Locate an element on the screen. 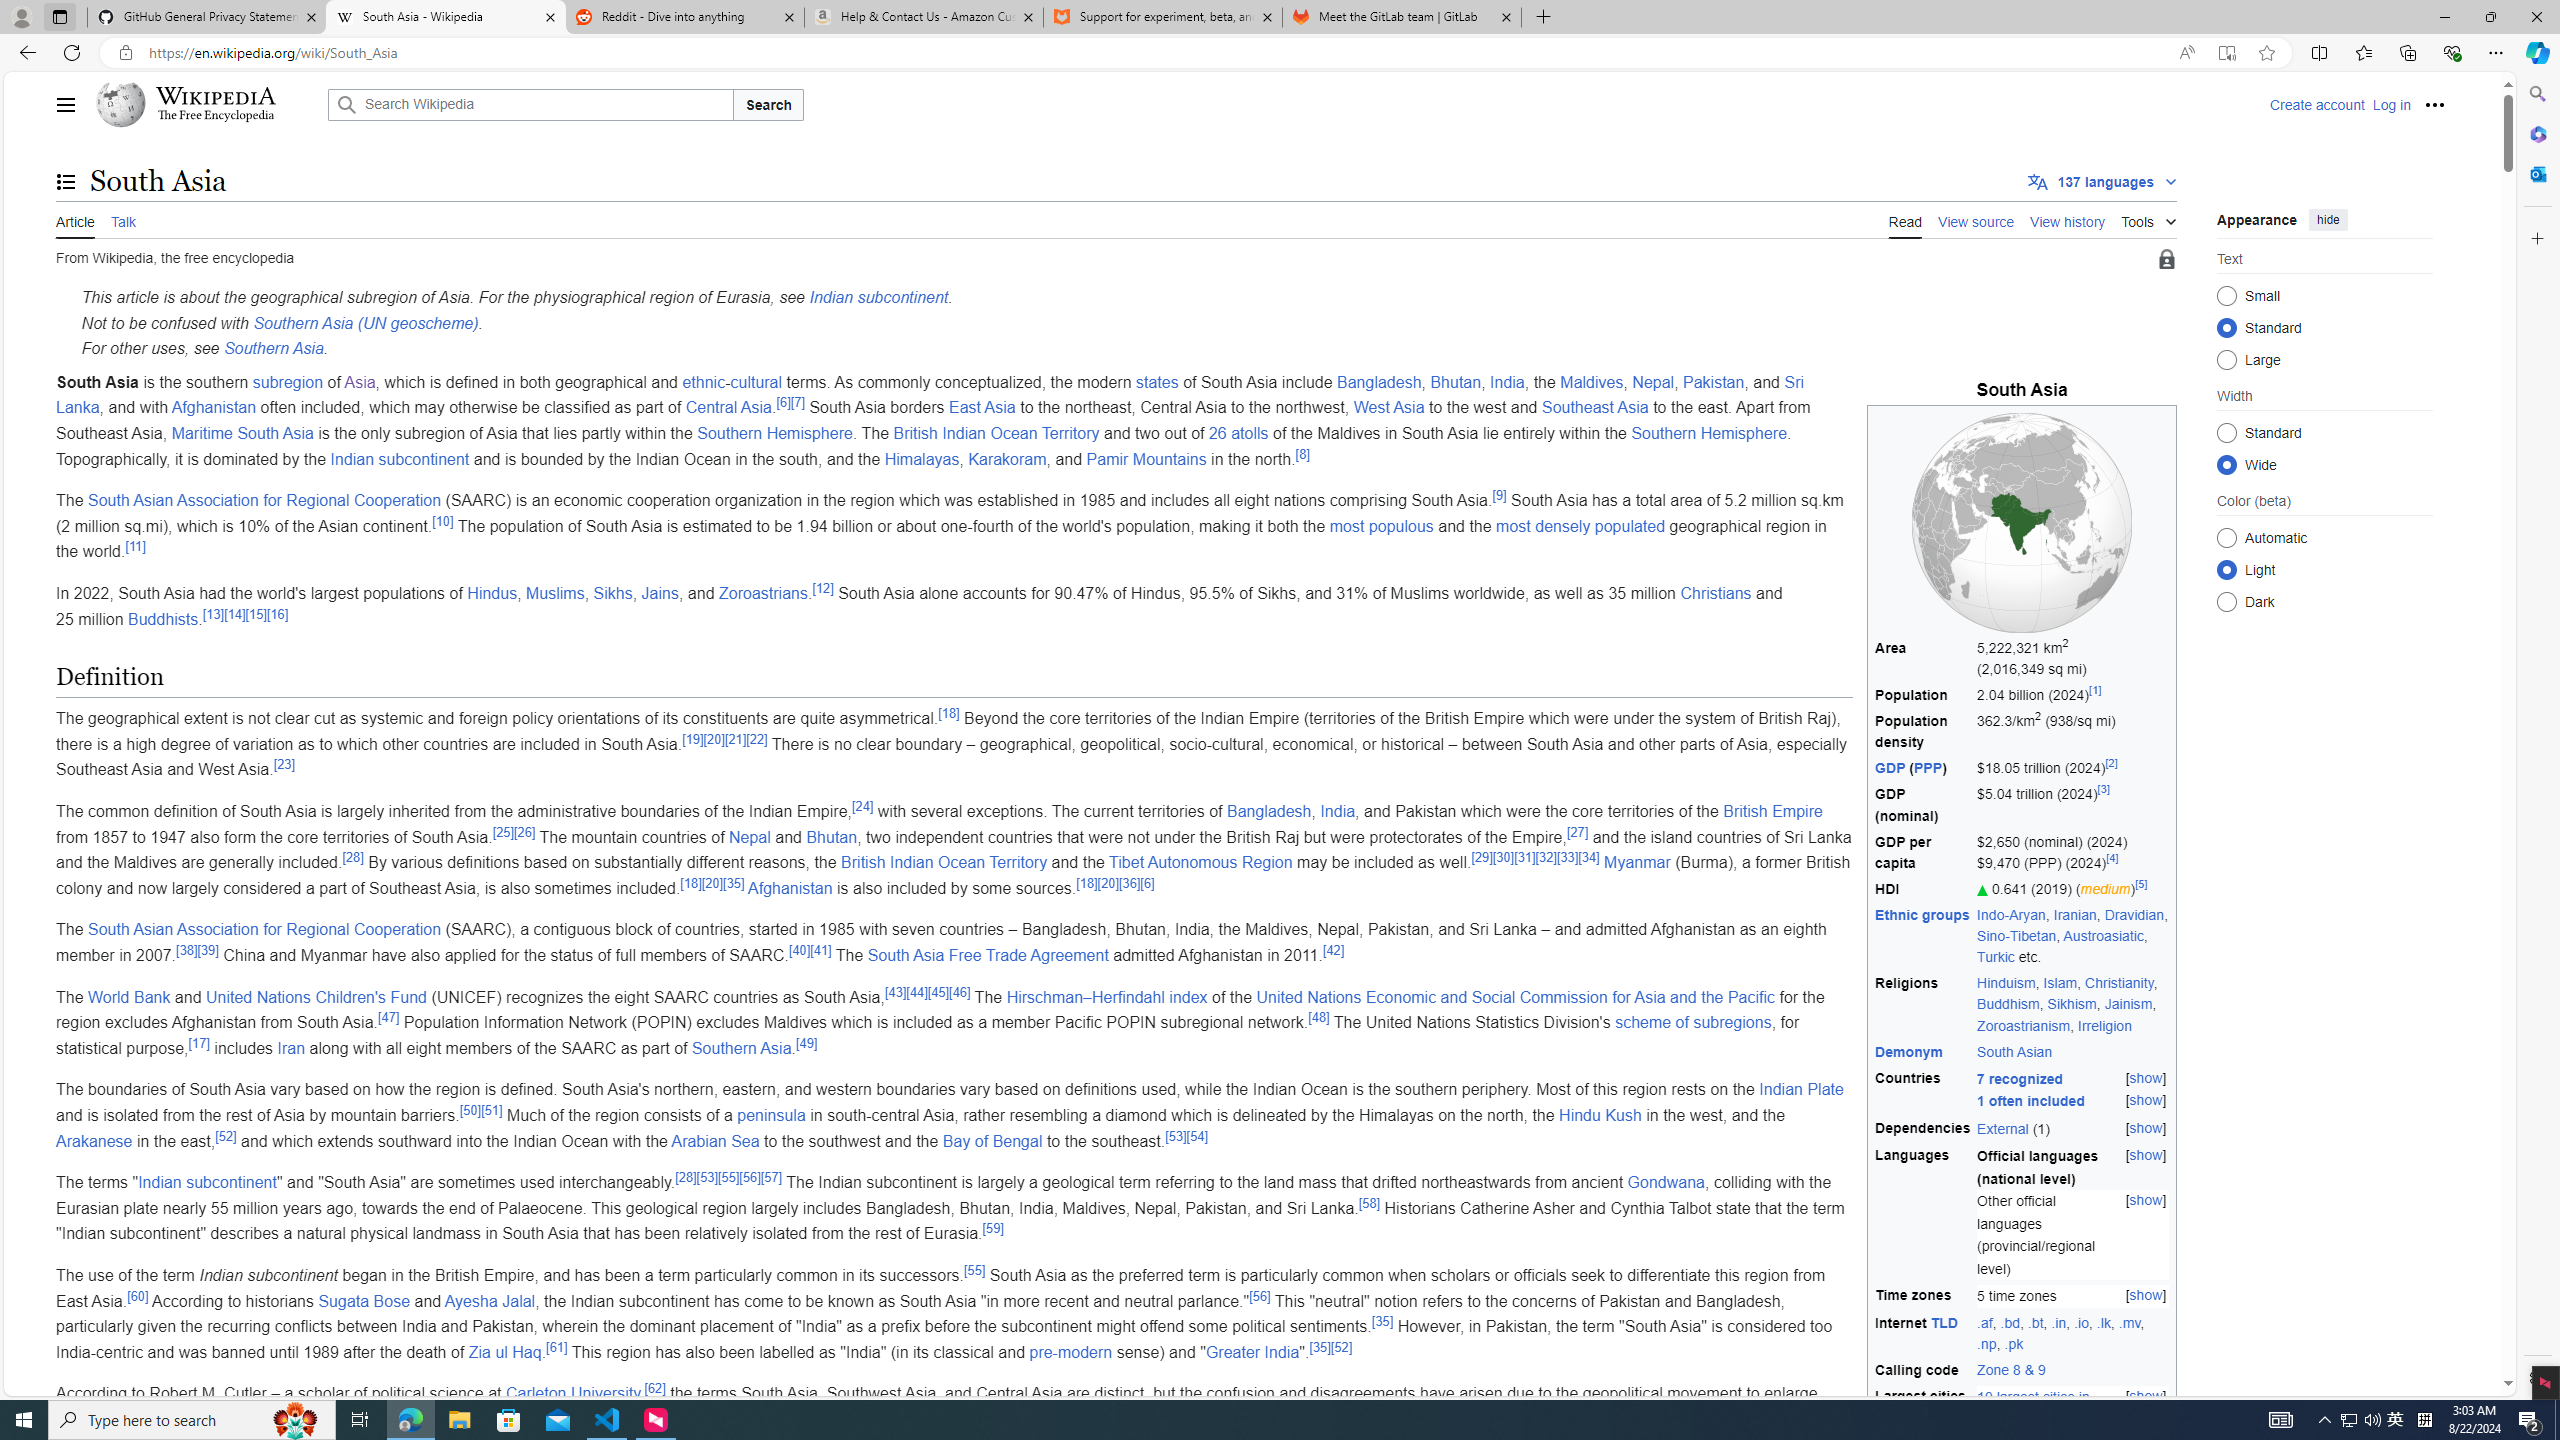 Image resolution: width=2560 pixels, height=1440 pixels. [18] is located at coordinates (1086, 883).